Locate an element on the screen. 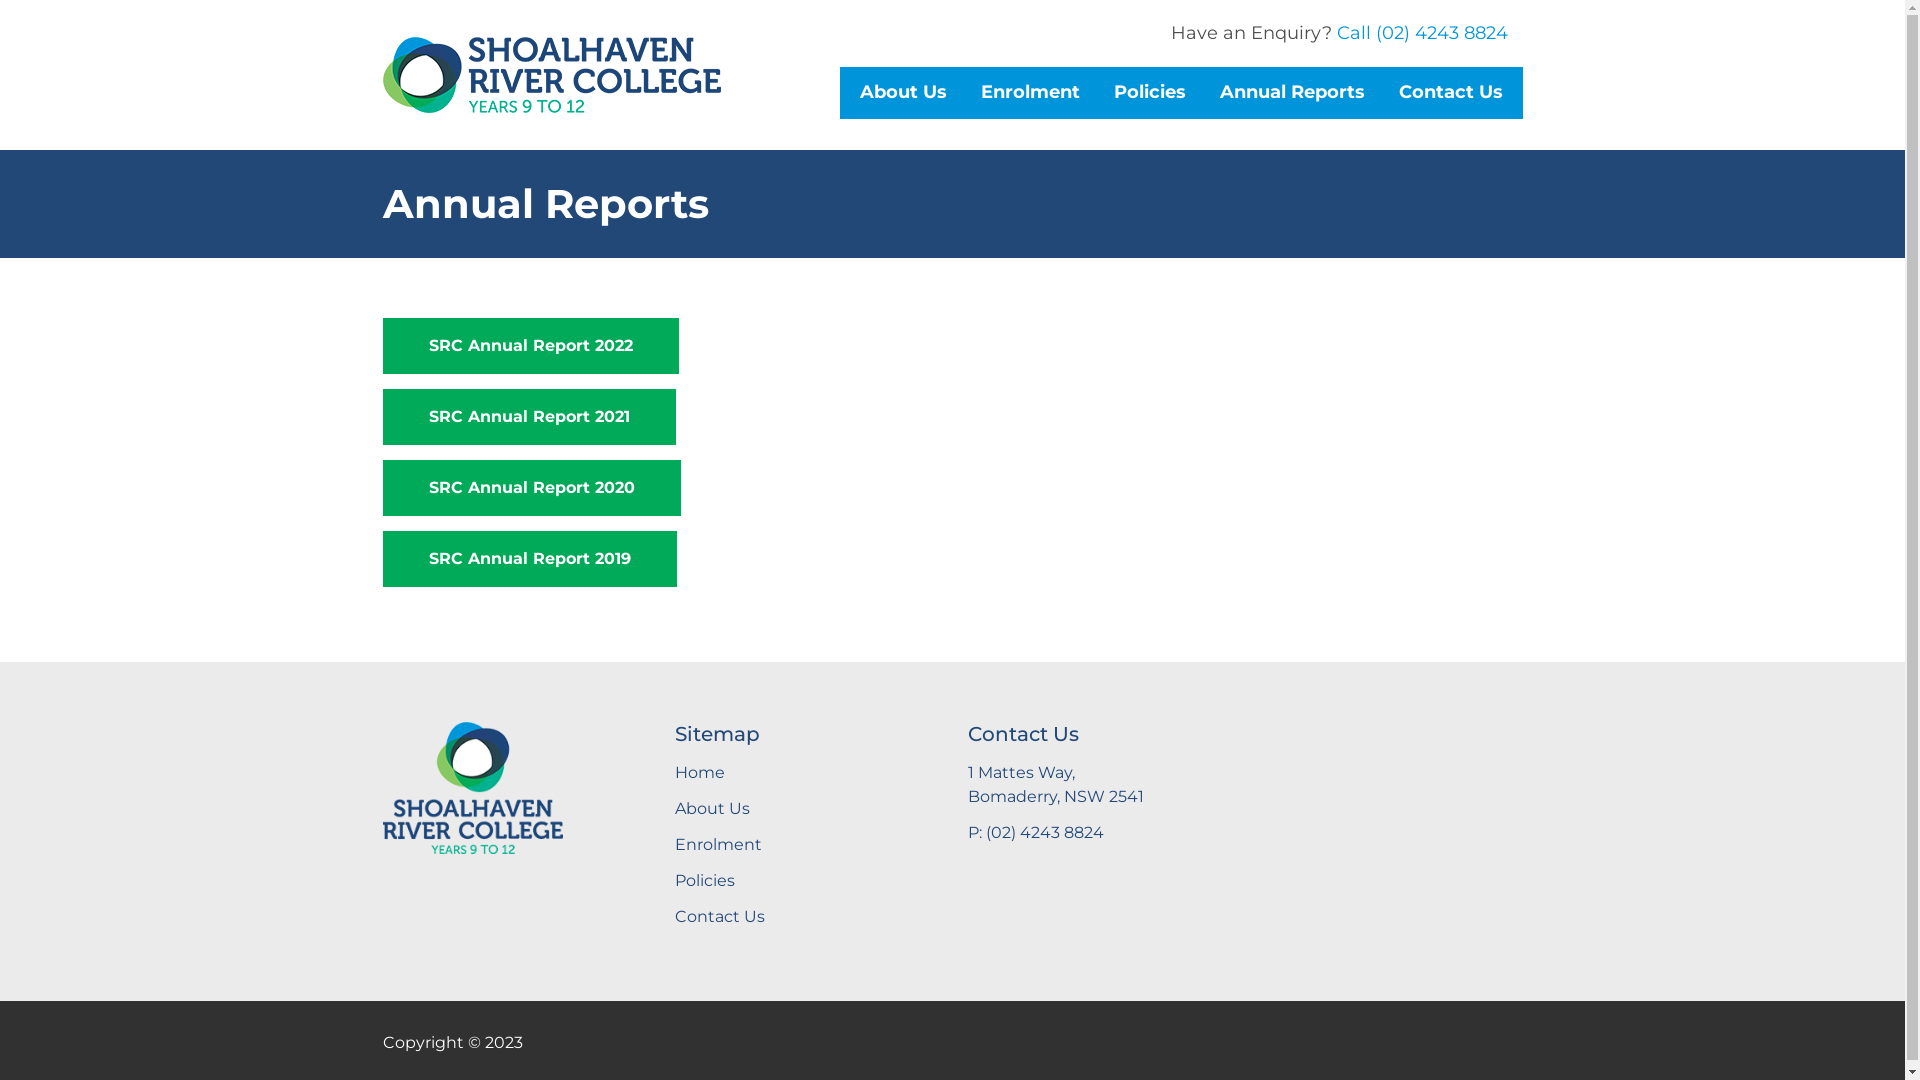 The width and height of the screenshot is (1920, 1080). Annual Reports is located at coordinates (1292, 93).